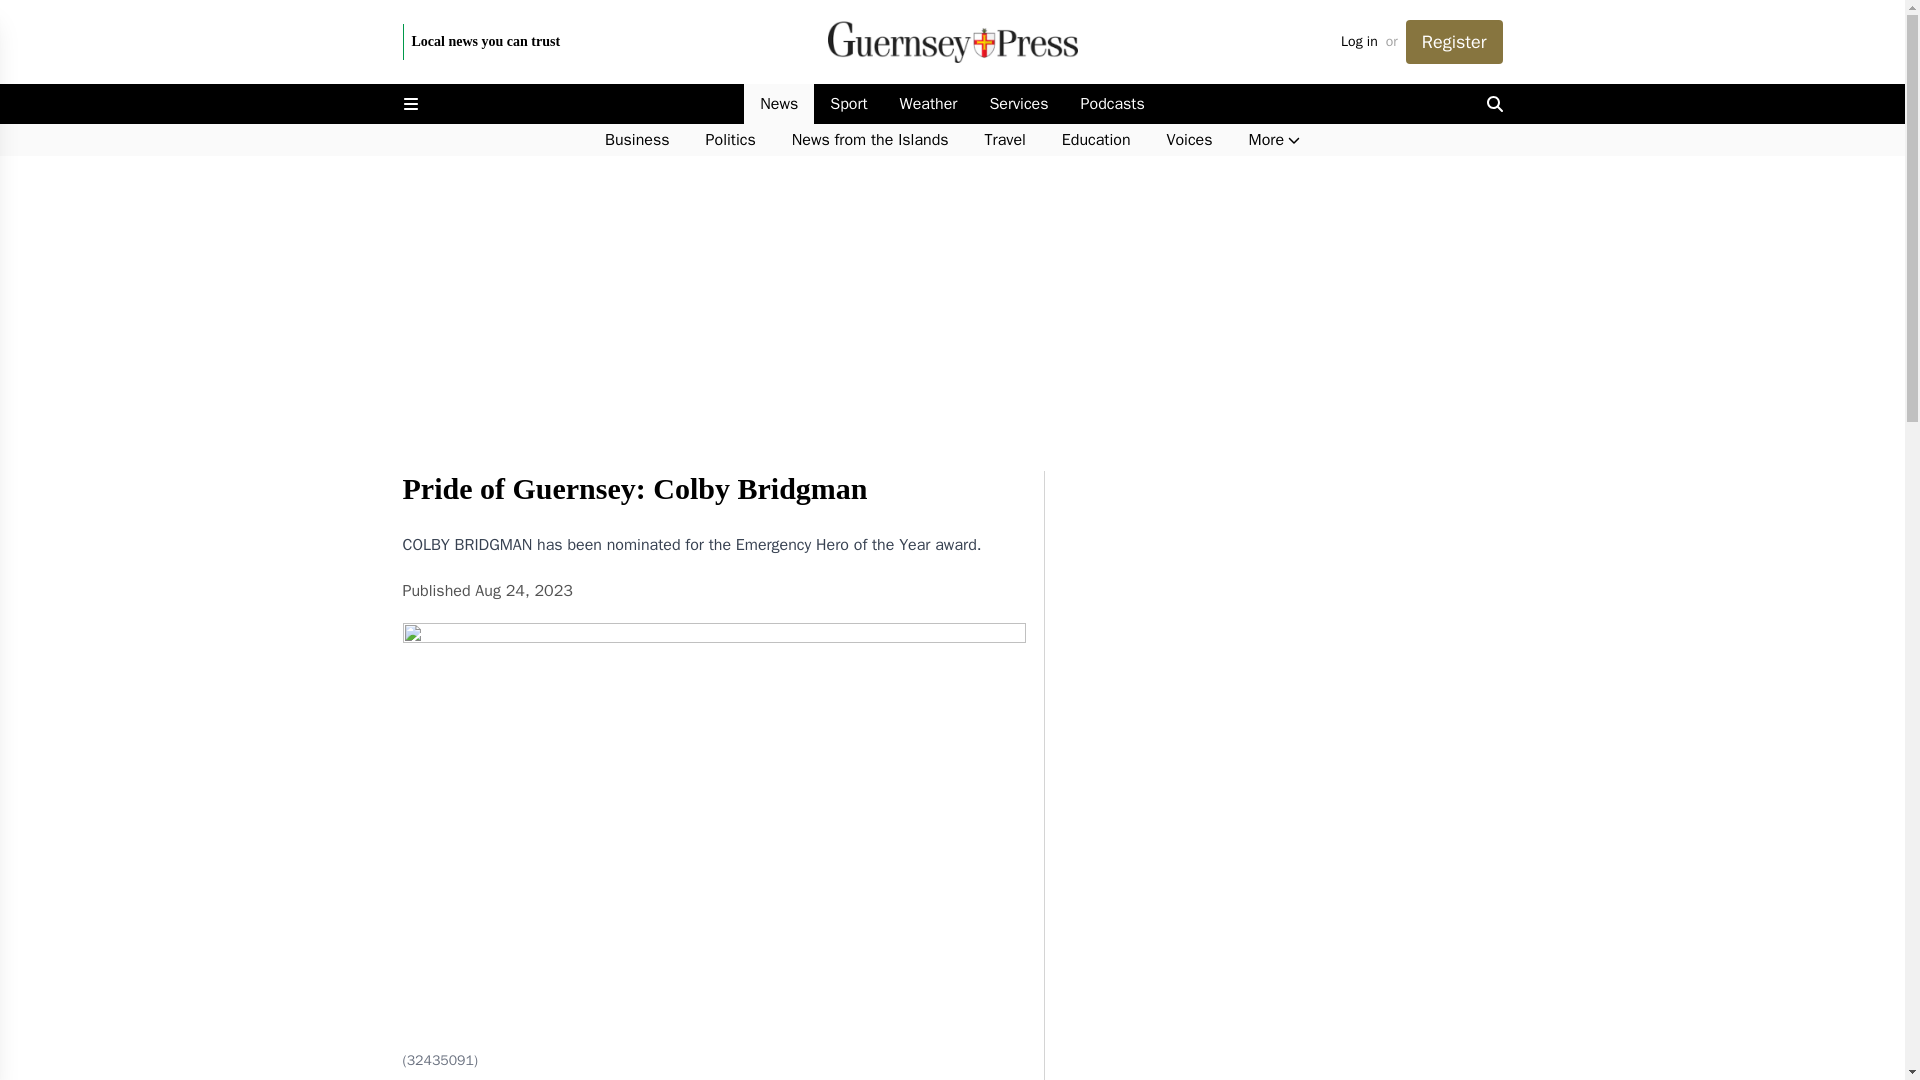 This screenshot has height=1080, width=1920. I want to click on News, so click(779, 104).